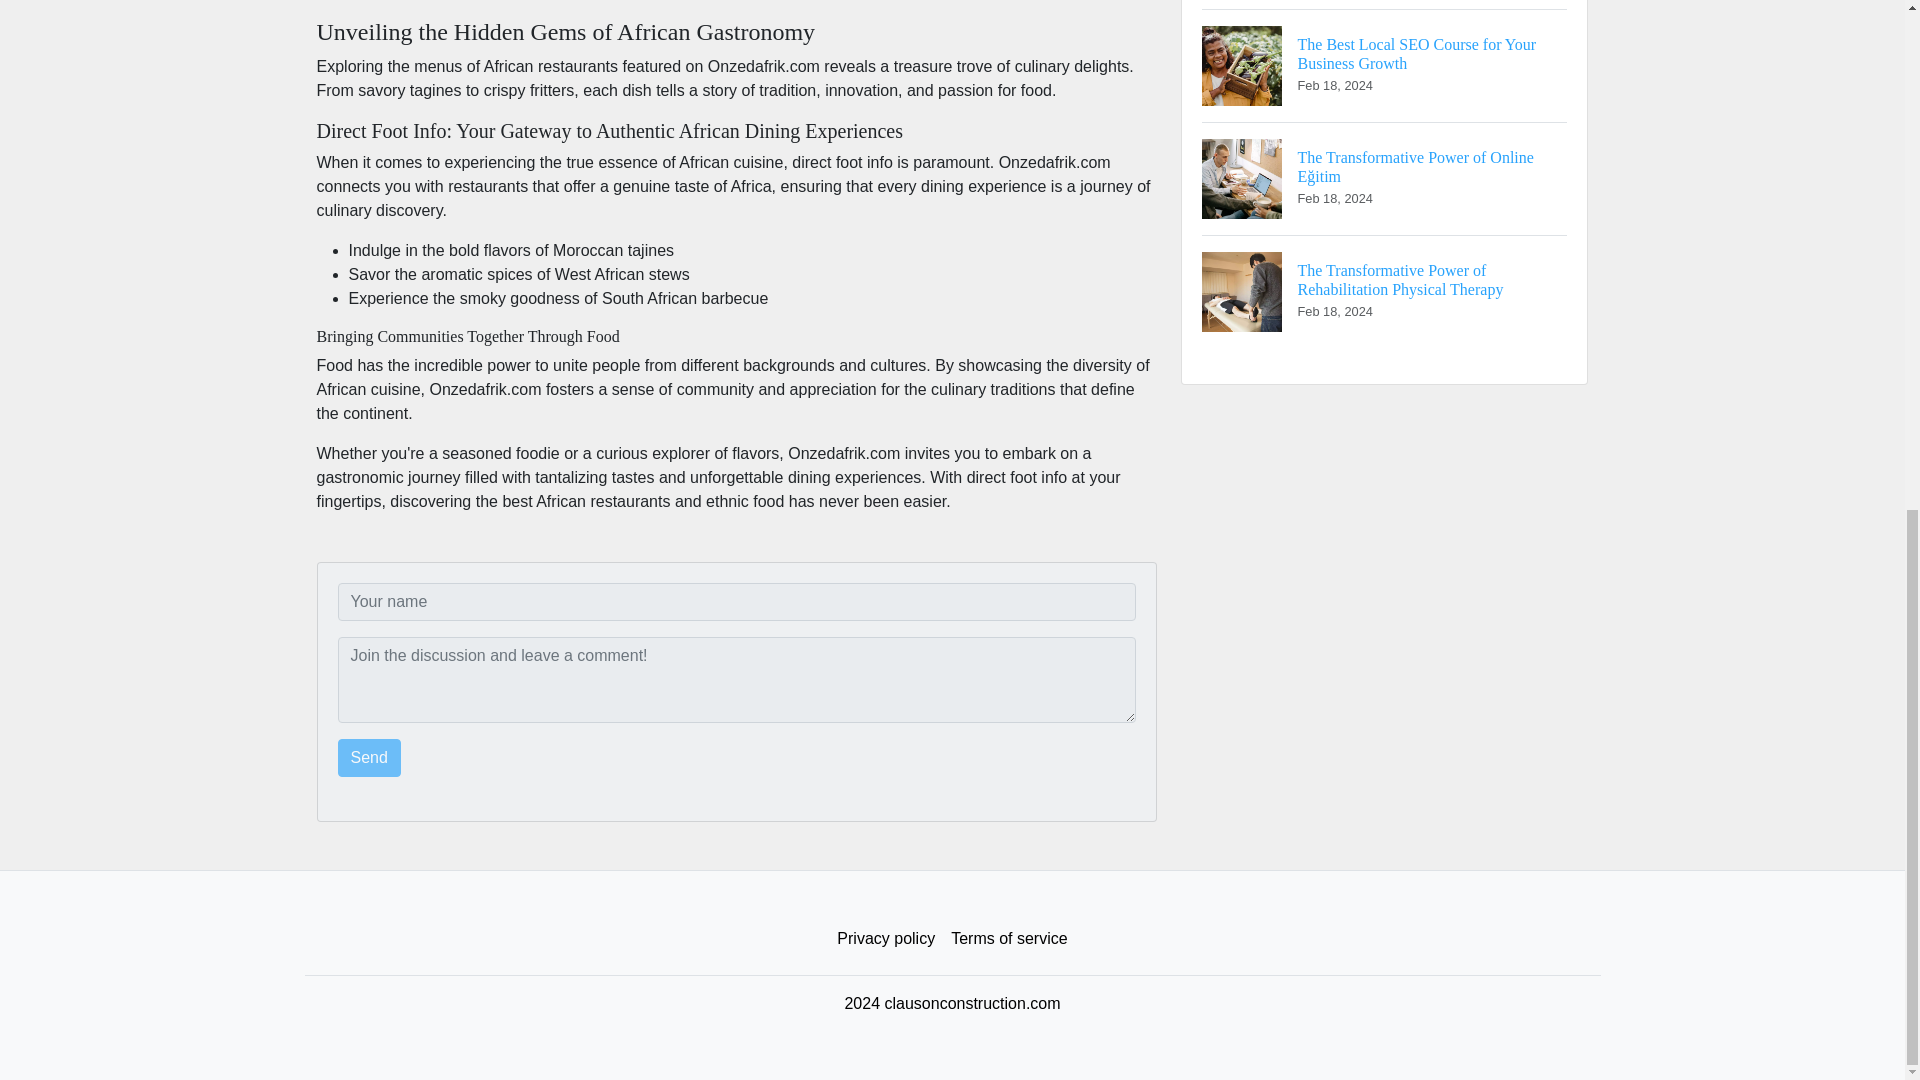 Image resolution: width=1920 pixels, height=1080 pixels. I want to click on Terms of service, so click(1008, 939).